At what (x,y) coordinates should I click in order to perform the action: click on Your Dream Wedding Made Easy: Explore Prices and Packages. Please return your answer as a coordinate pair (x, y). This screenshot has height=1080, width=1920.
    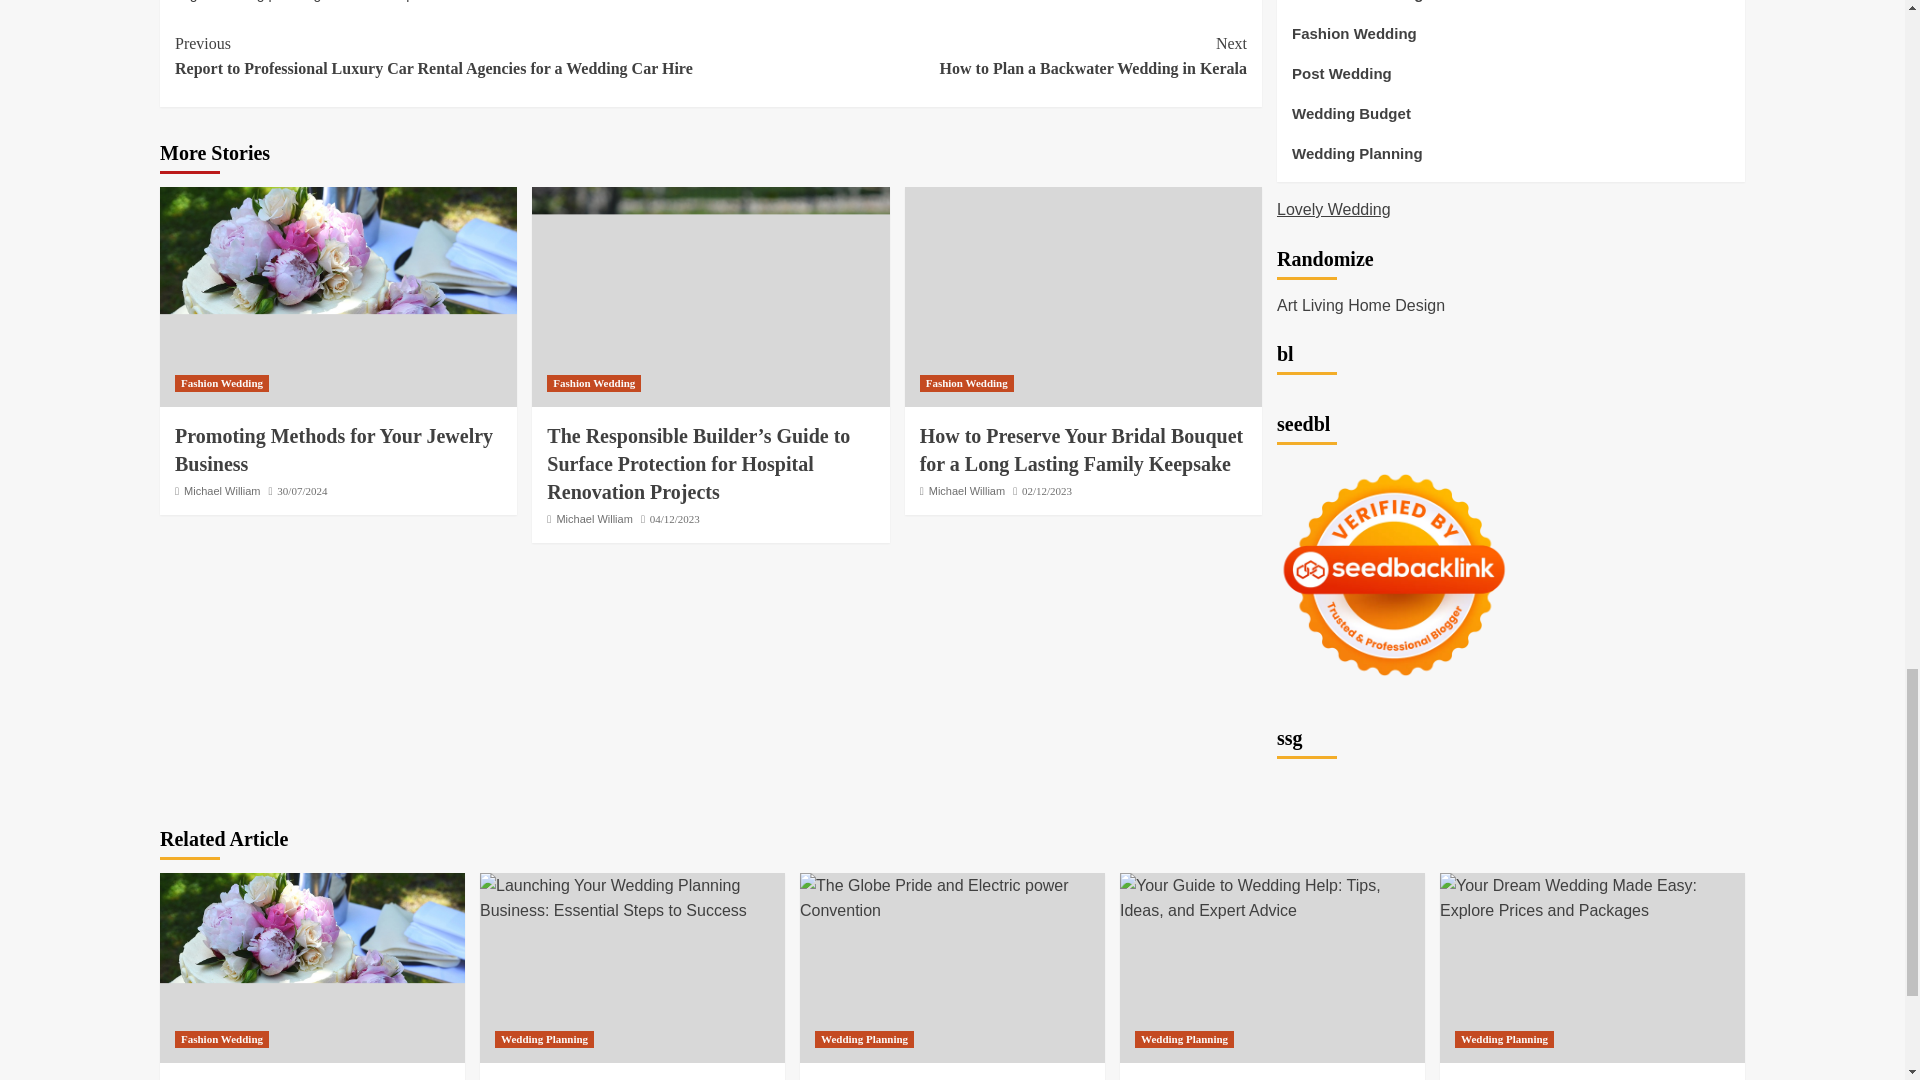
    Looking at the image, I should click on (1592, 898).